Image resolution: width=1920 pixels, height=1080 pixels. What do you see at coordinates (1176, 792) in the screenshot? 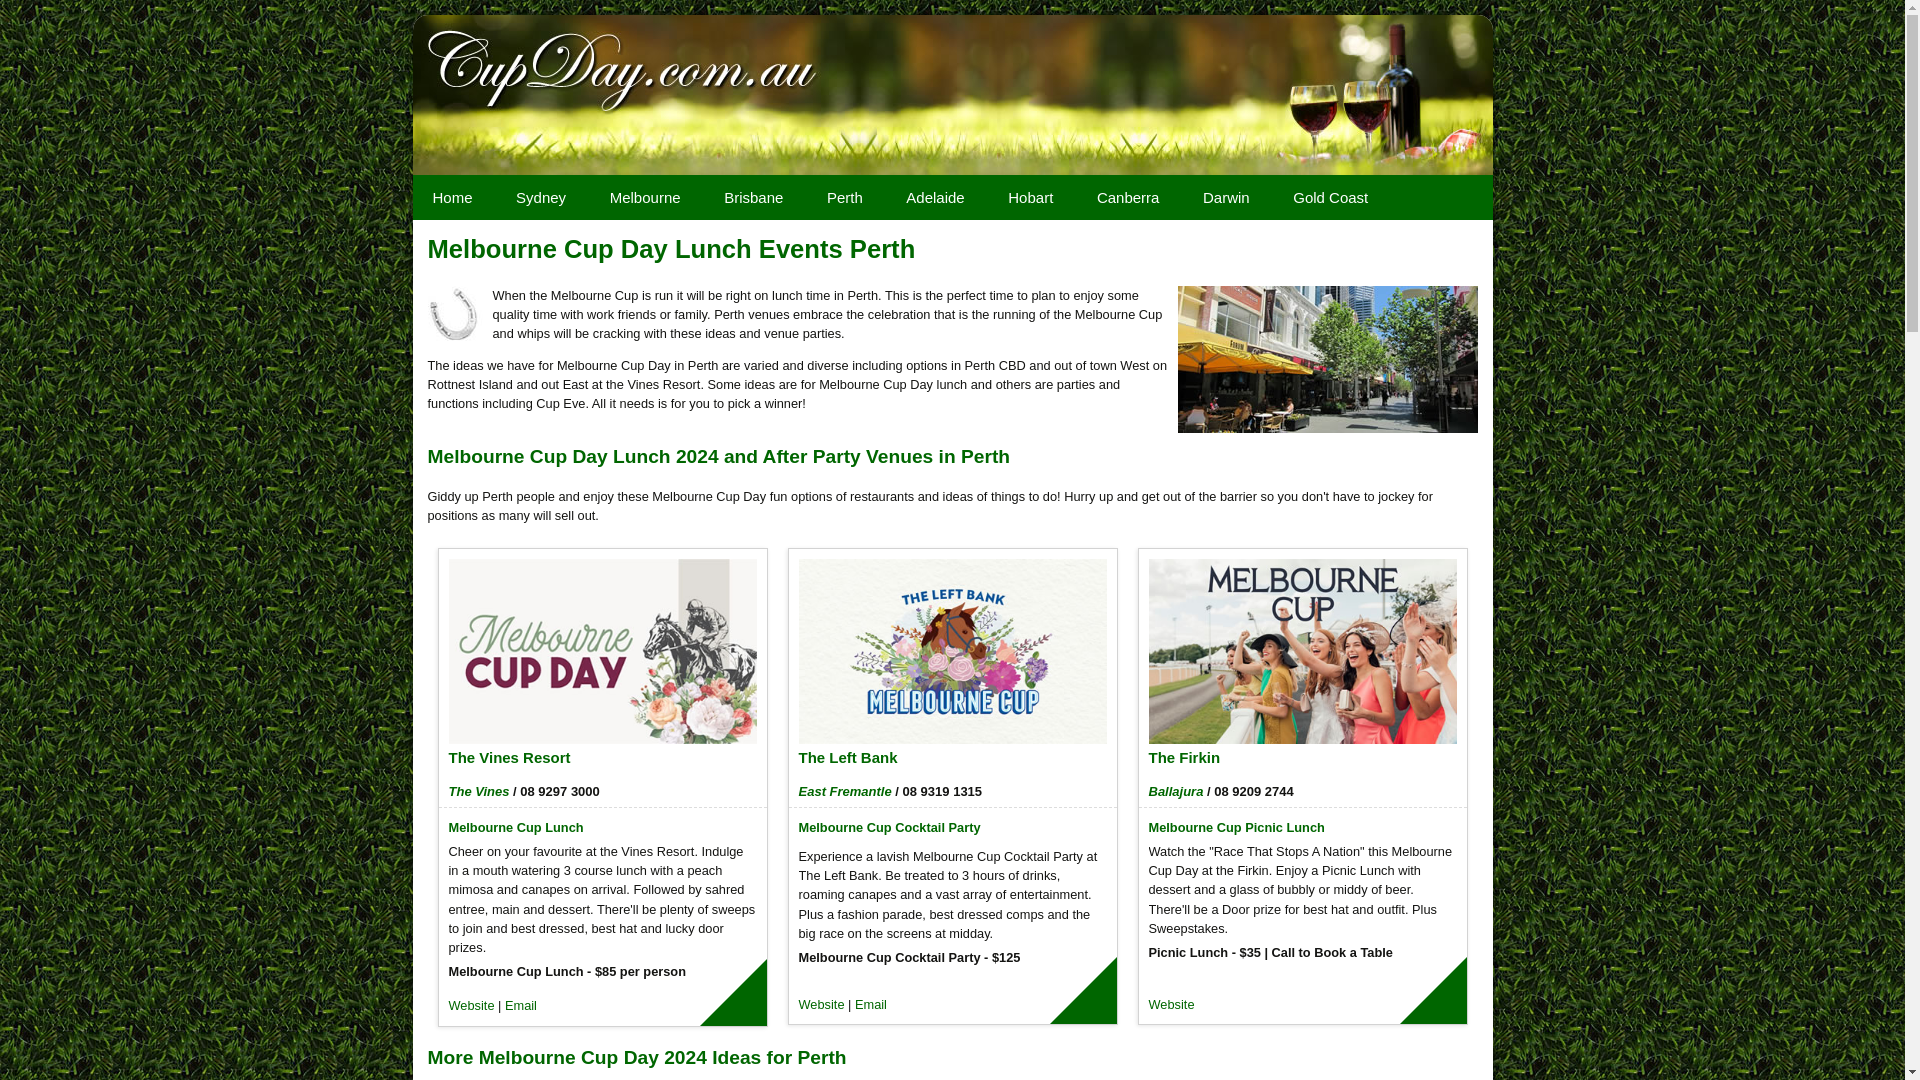
I see `Ballajura` at bounding box center [1176, 792].